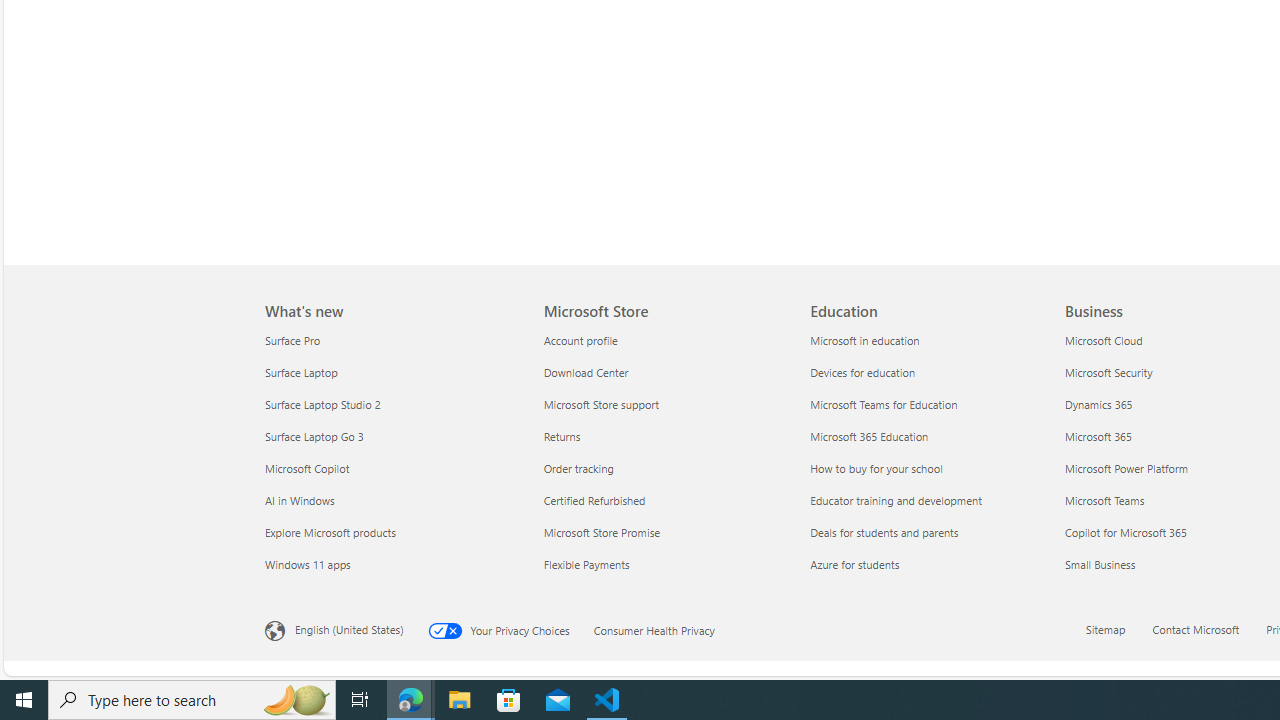 The width and height of the screenshot is (1280, 720). I want to click on Account profile, so click(664, 340).